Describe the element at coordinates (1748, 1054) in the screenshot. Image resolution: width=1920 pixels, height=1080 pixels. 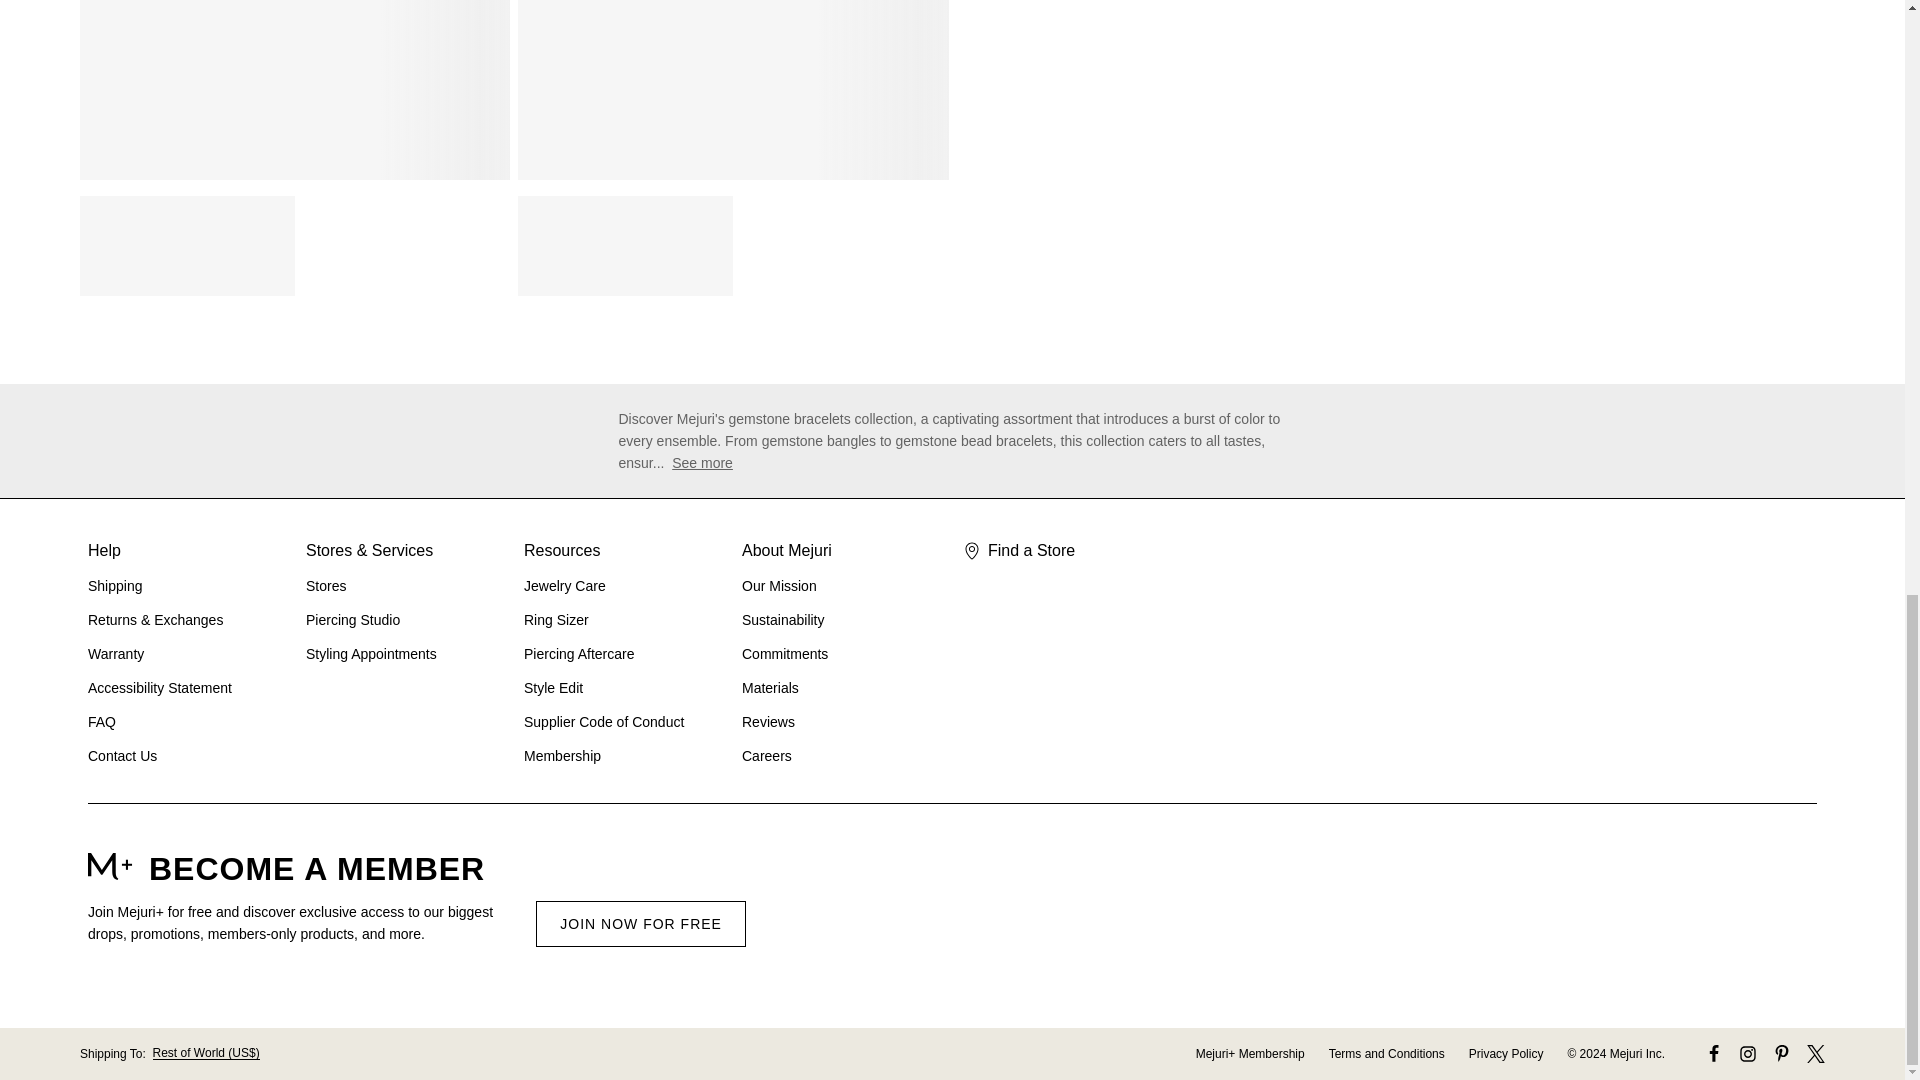
I see `Instagram` at that location.